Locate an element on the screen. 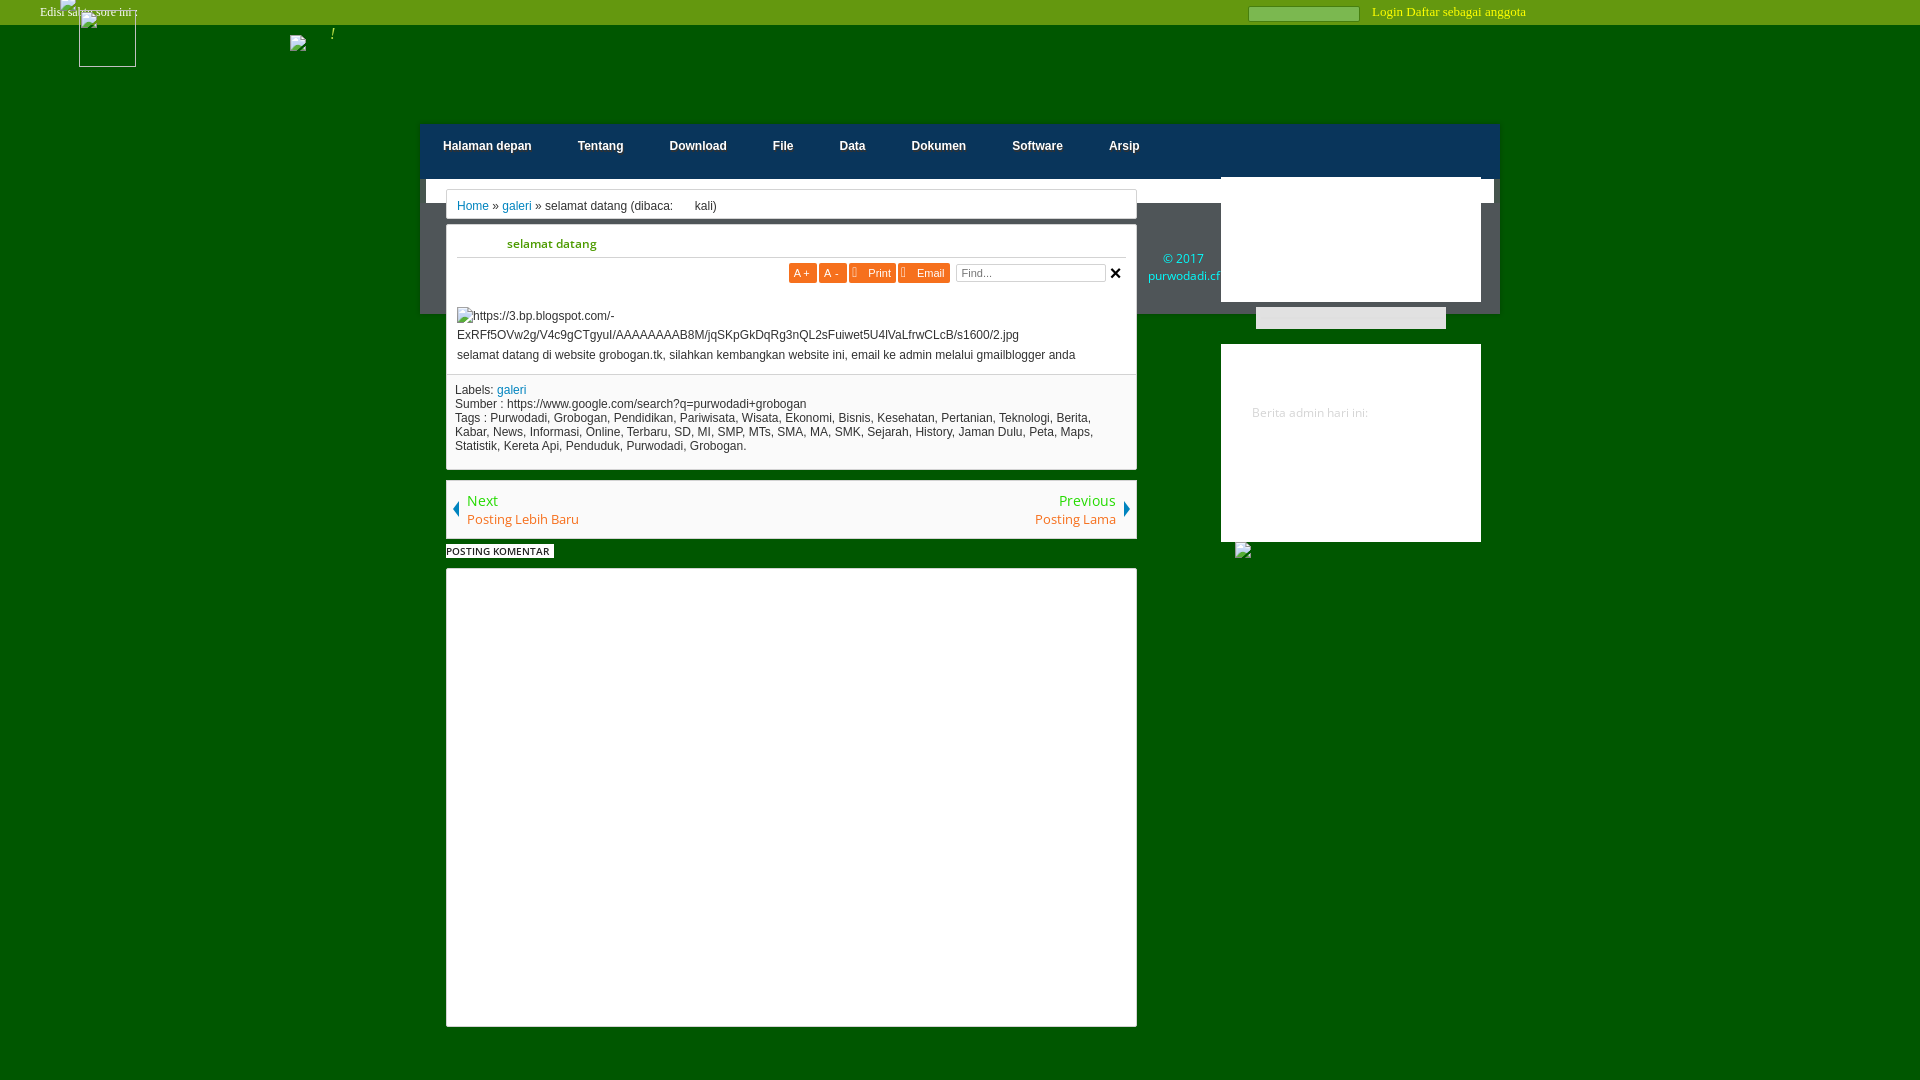 Image resolution: width=1920 pixels, height=1080 pixels. Home is located at coordinates (473, 206).